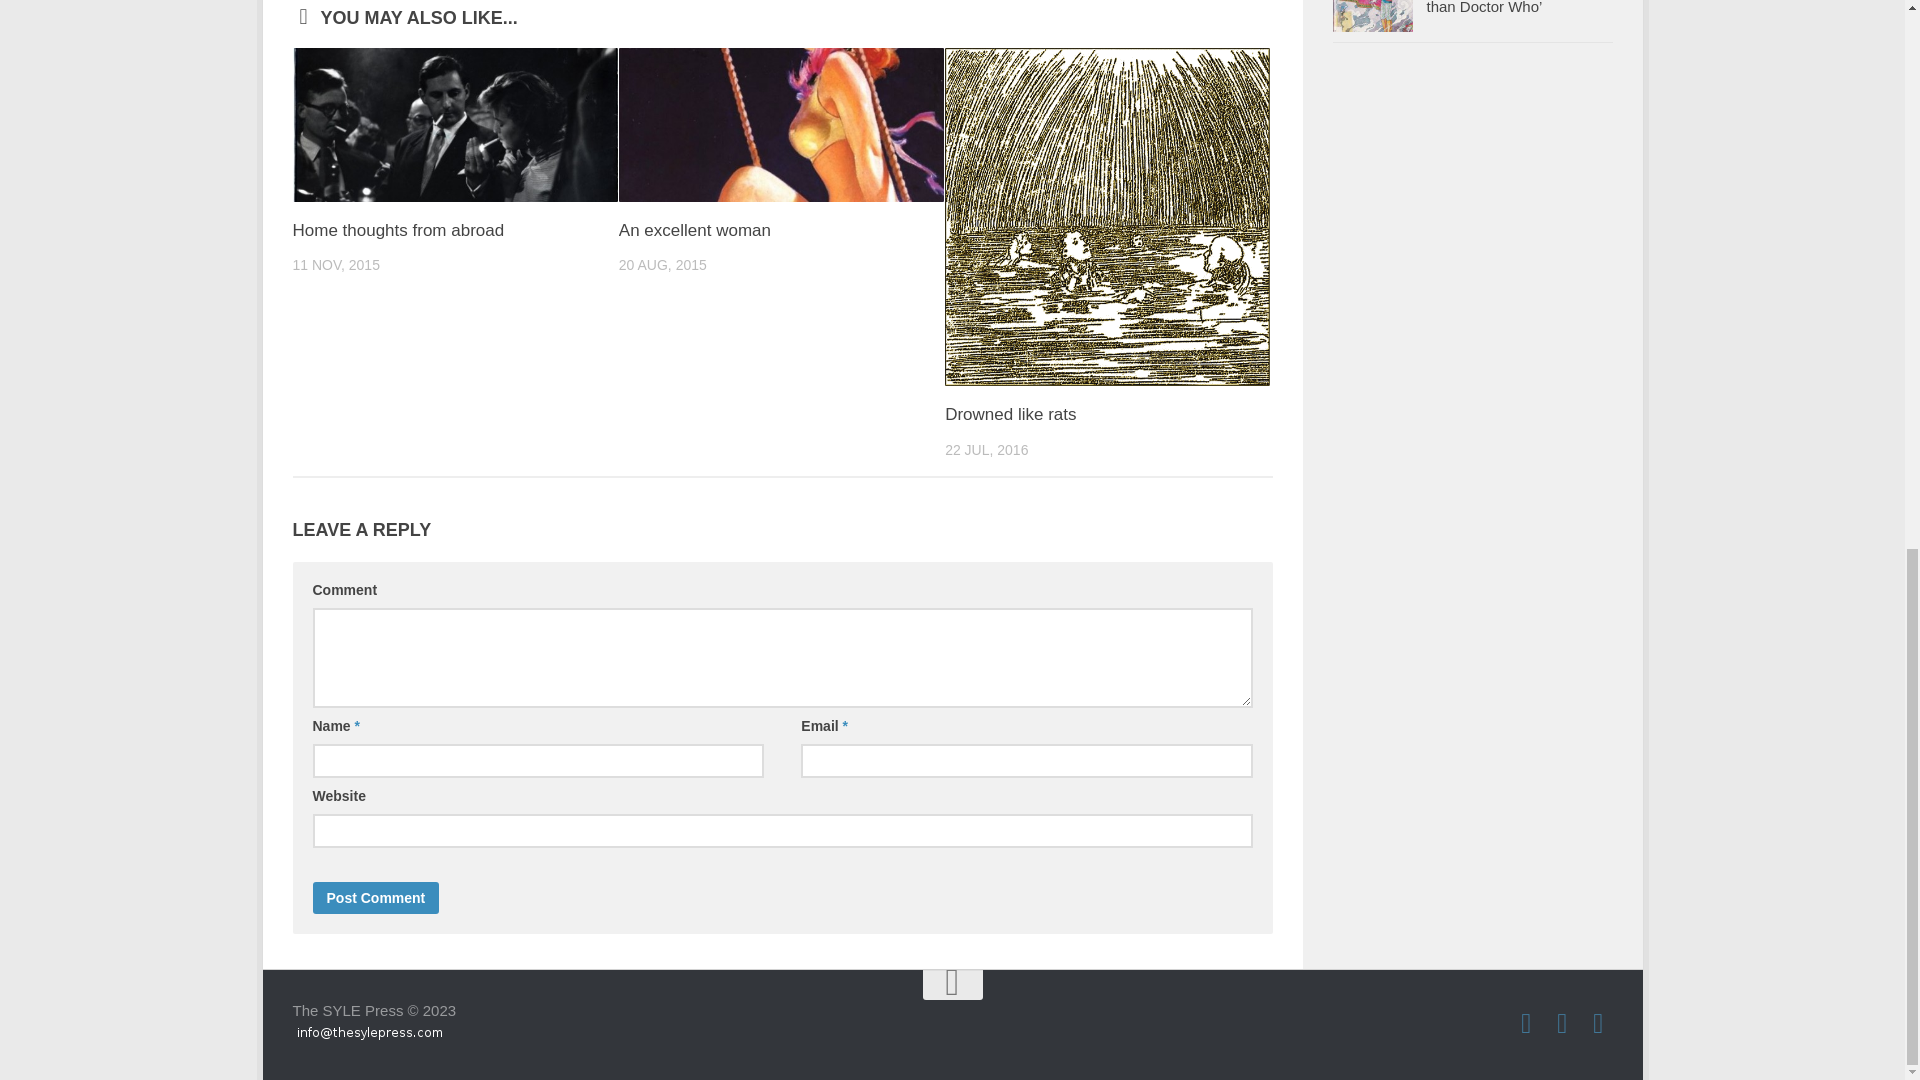 This screenshot has height=1080, width=1920. Describe the element at coordinates (397, 230) in the screenshot. I see `Home thoughts from abroad` at that location.